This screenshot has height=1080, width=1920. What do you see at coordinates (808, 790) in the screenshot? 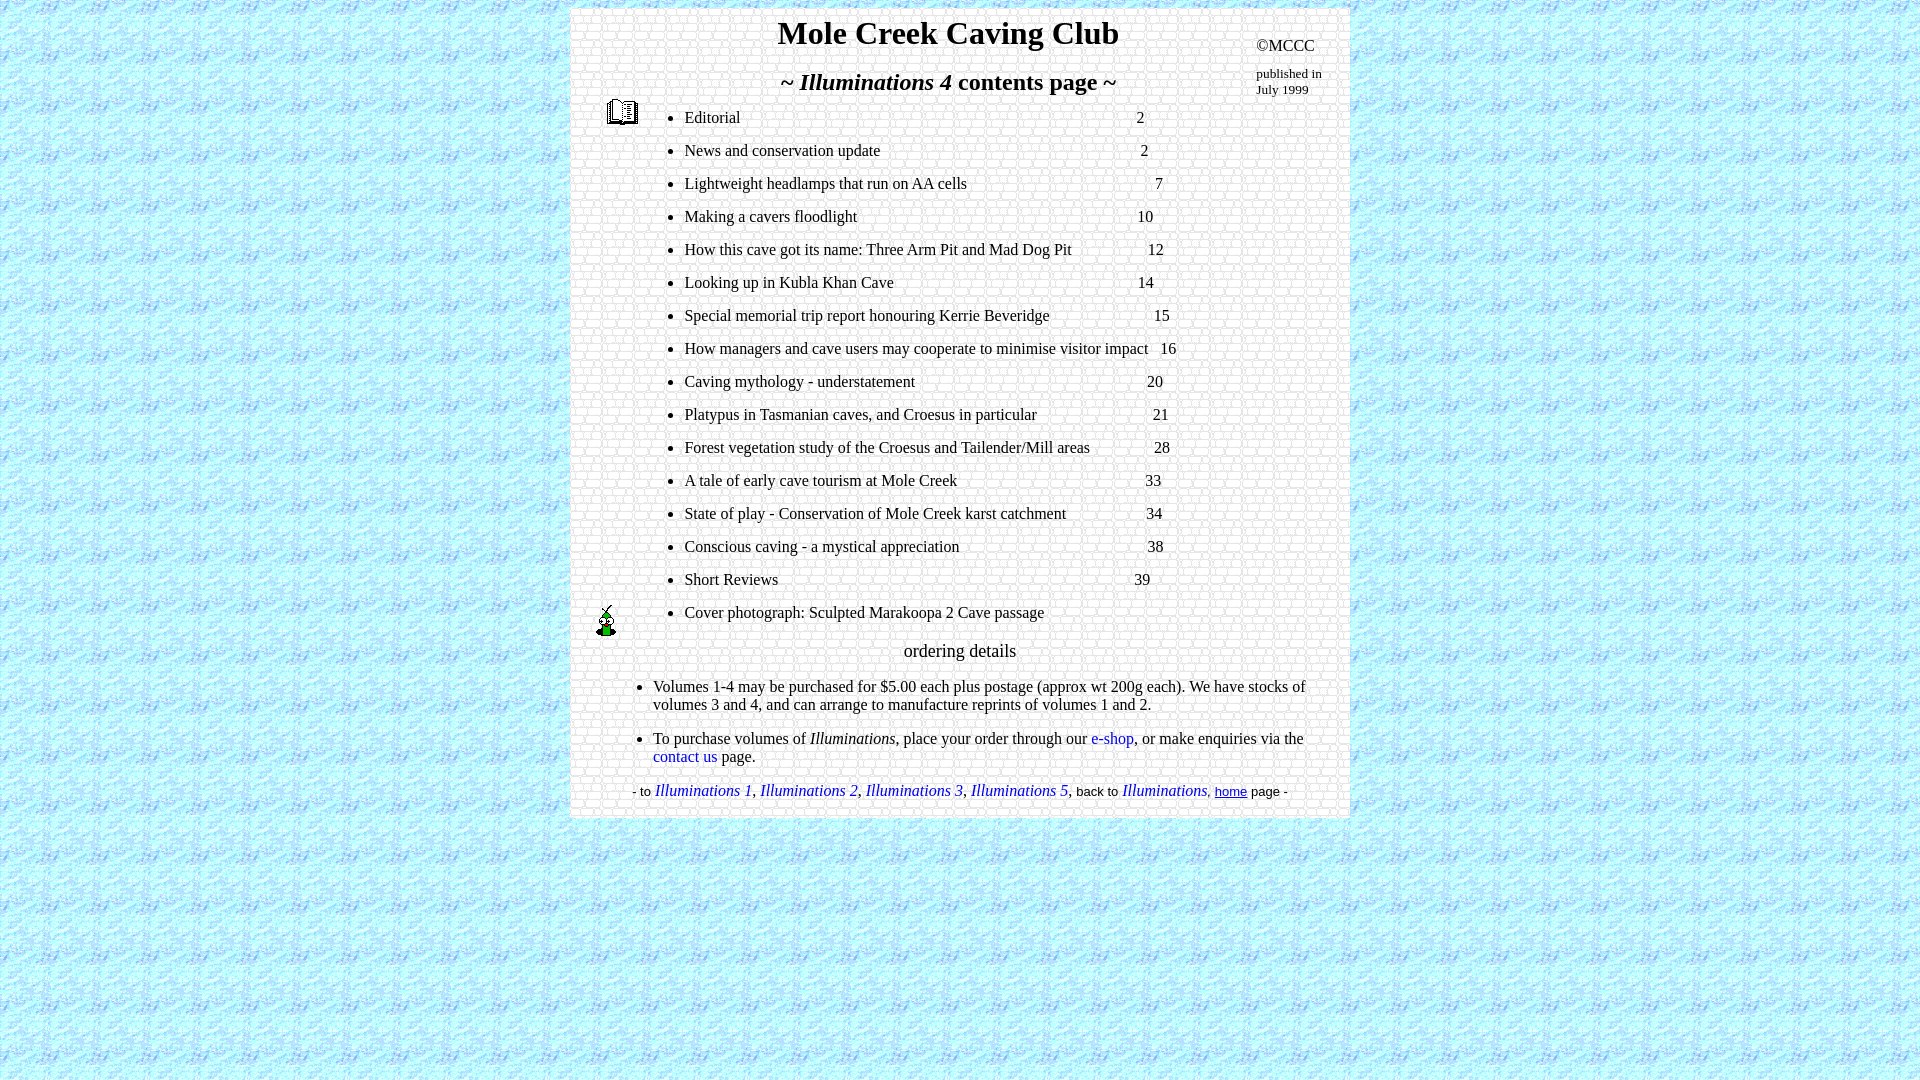
I see `Illuminations 2` at bounding box center [808, 790].